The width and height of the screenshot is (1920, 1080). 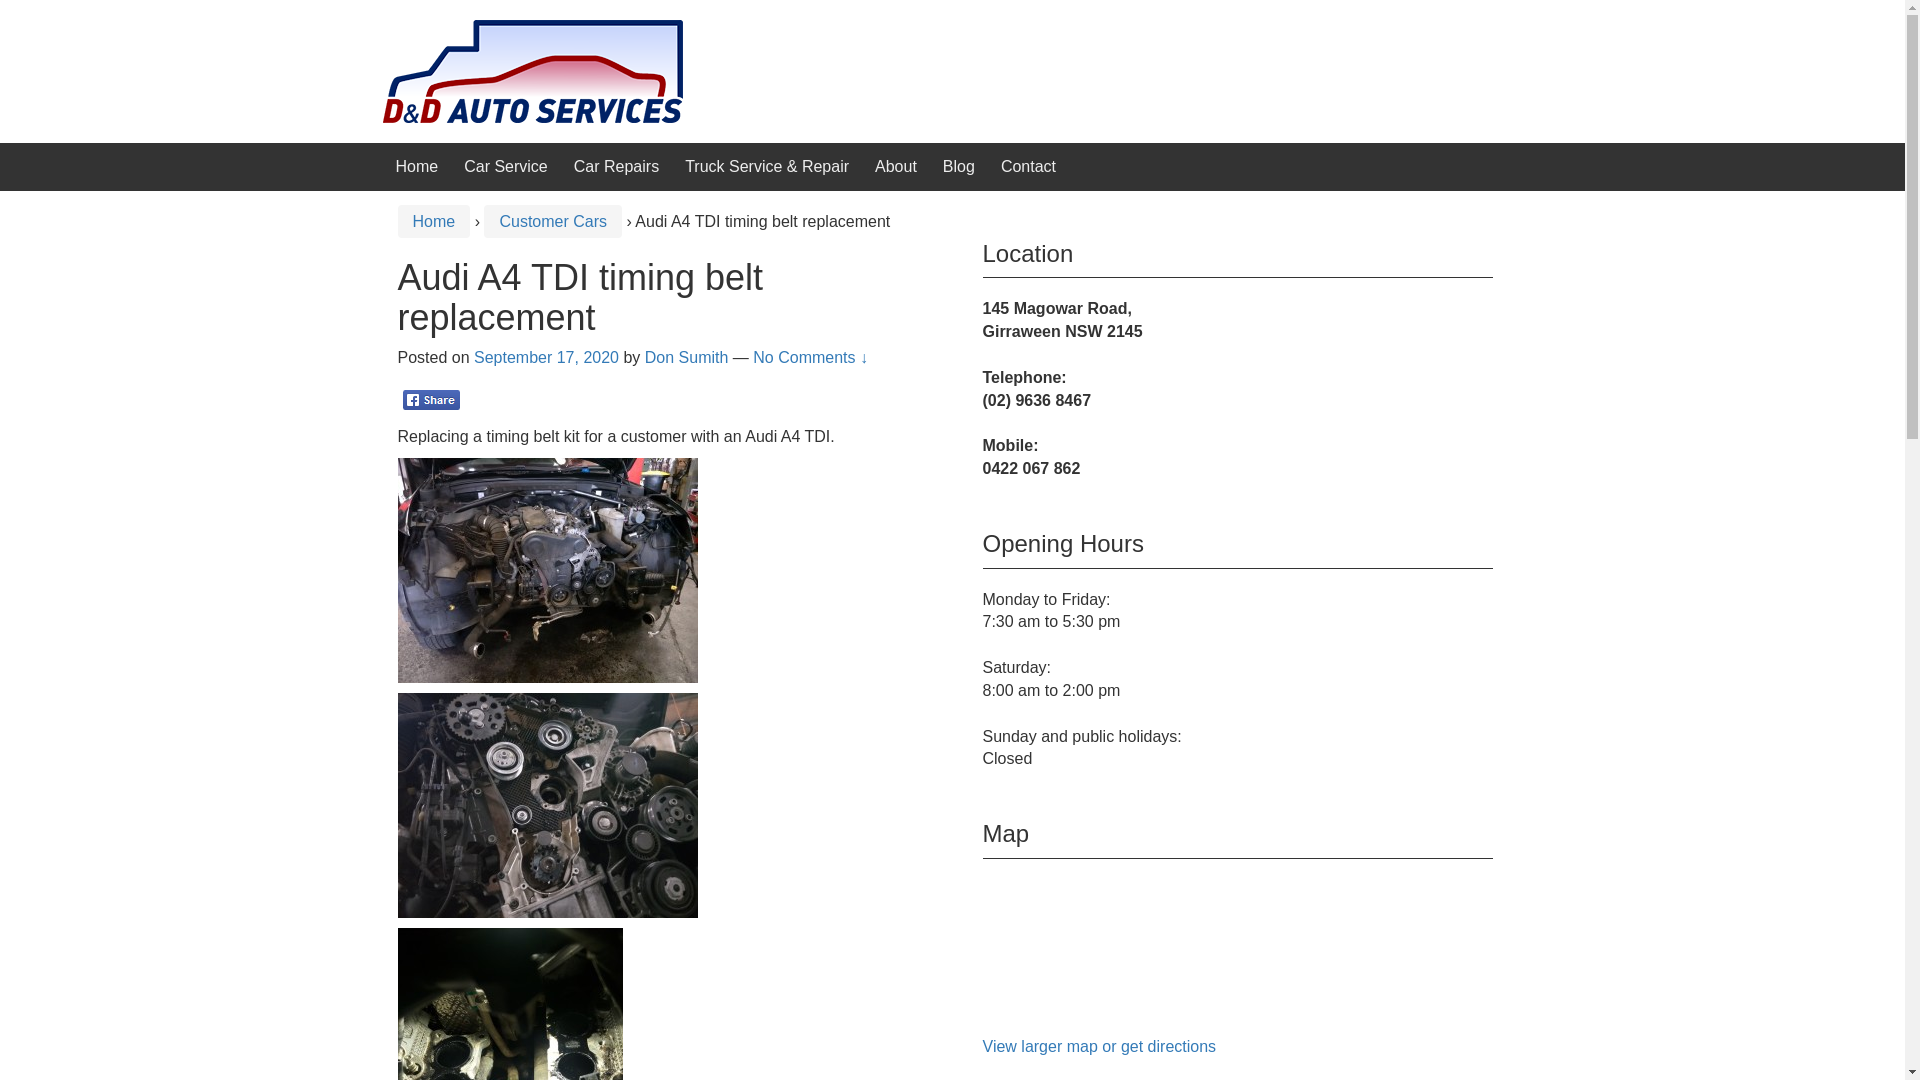 I want to click on View larger map or get directions, so click(x=1099, y=1046).